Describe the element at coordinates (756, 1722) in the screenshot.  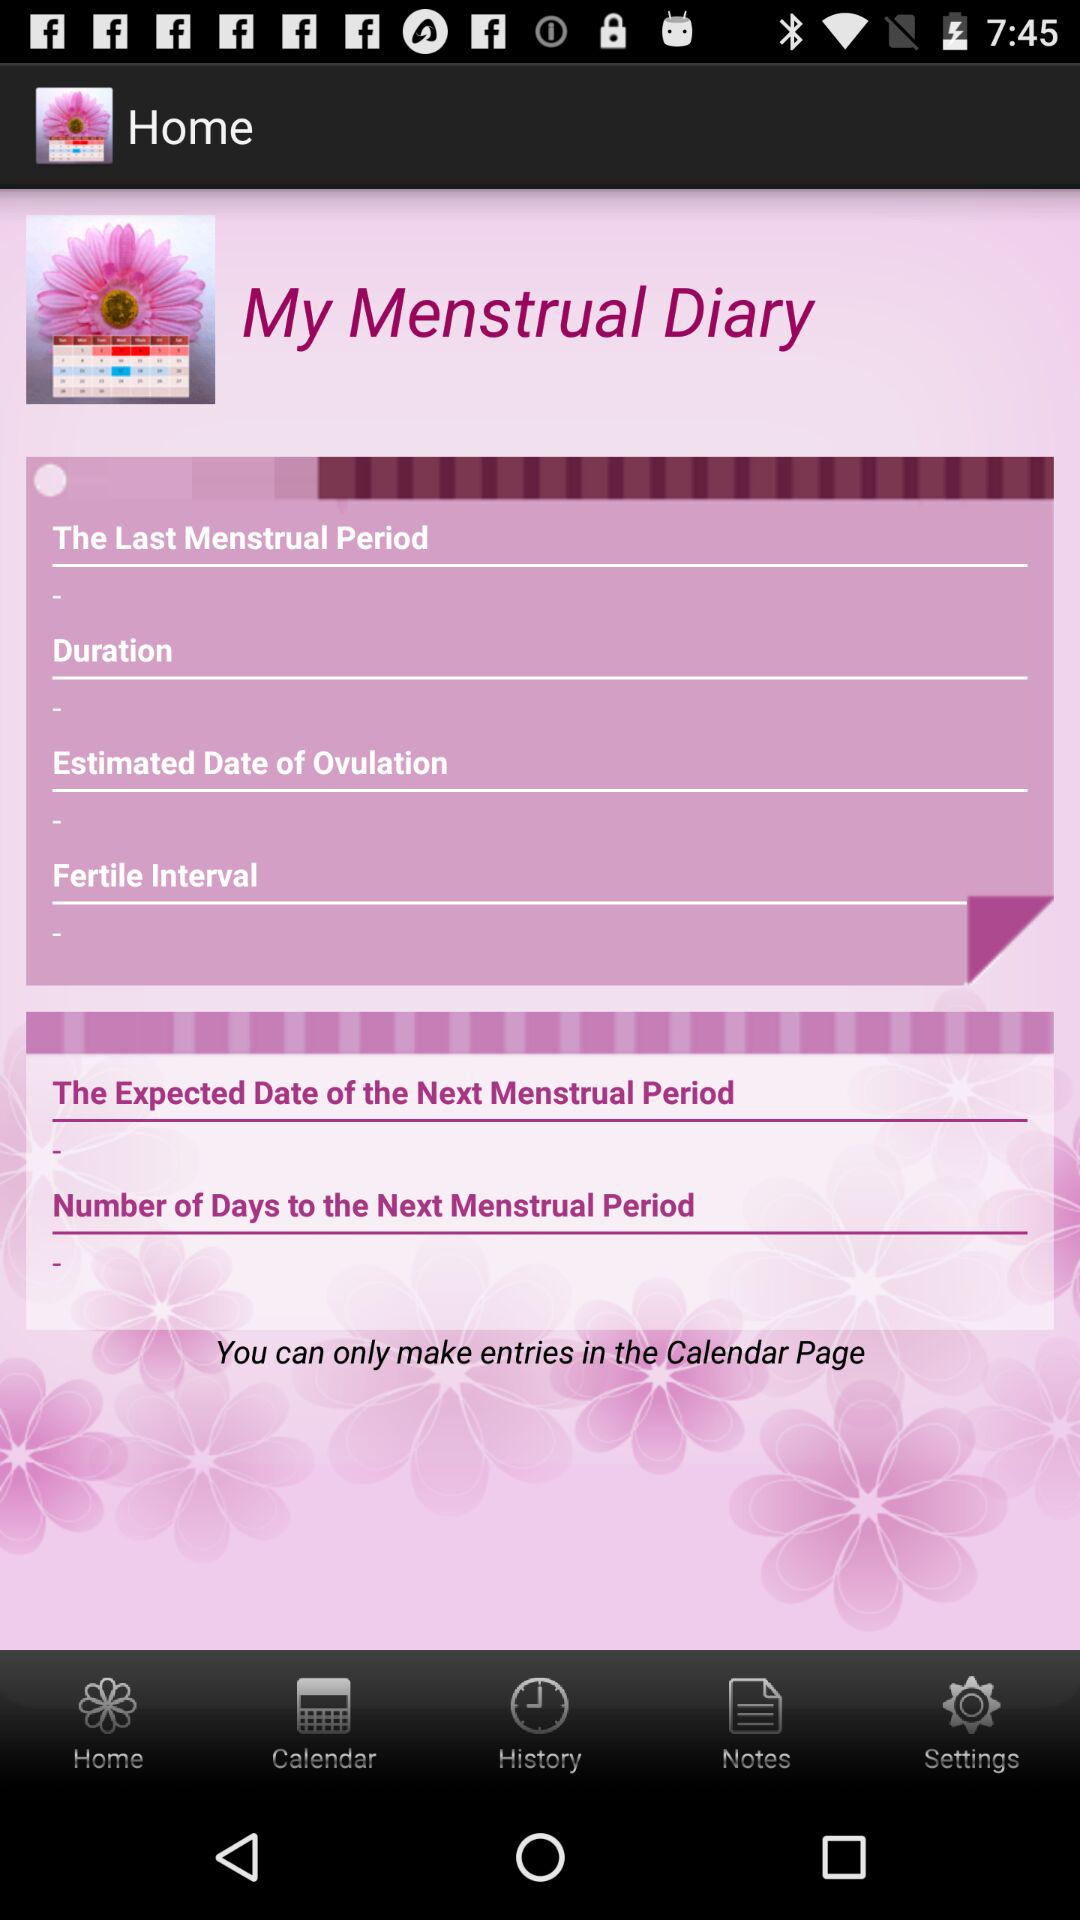
I see `go to notes` at that location.